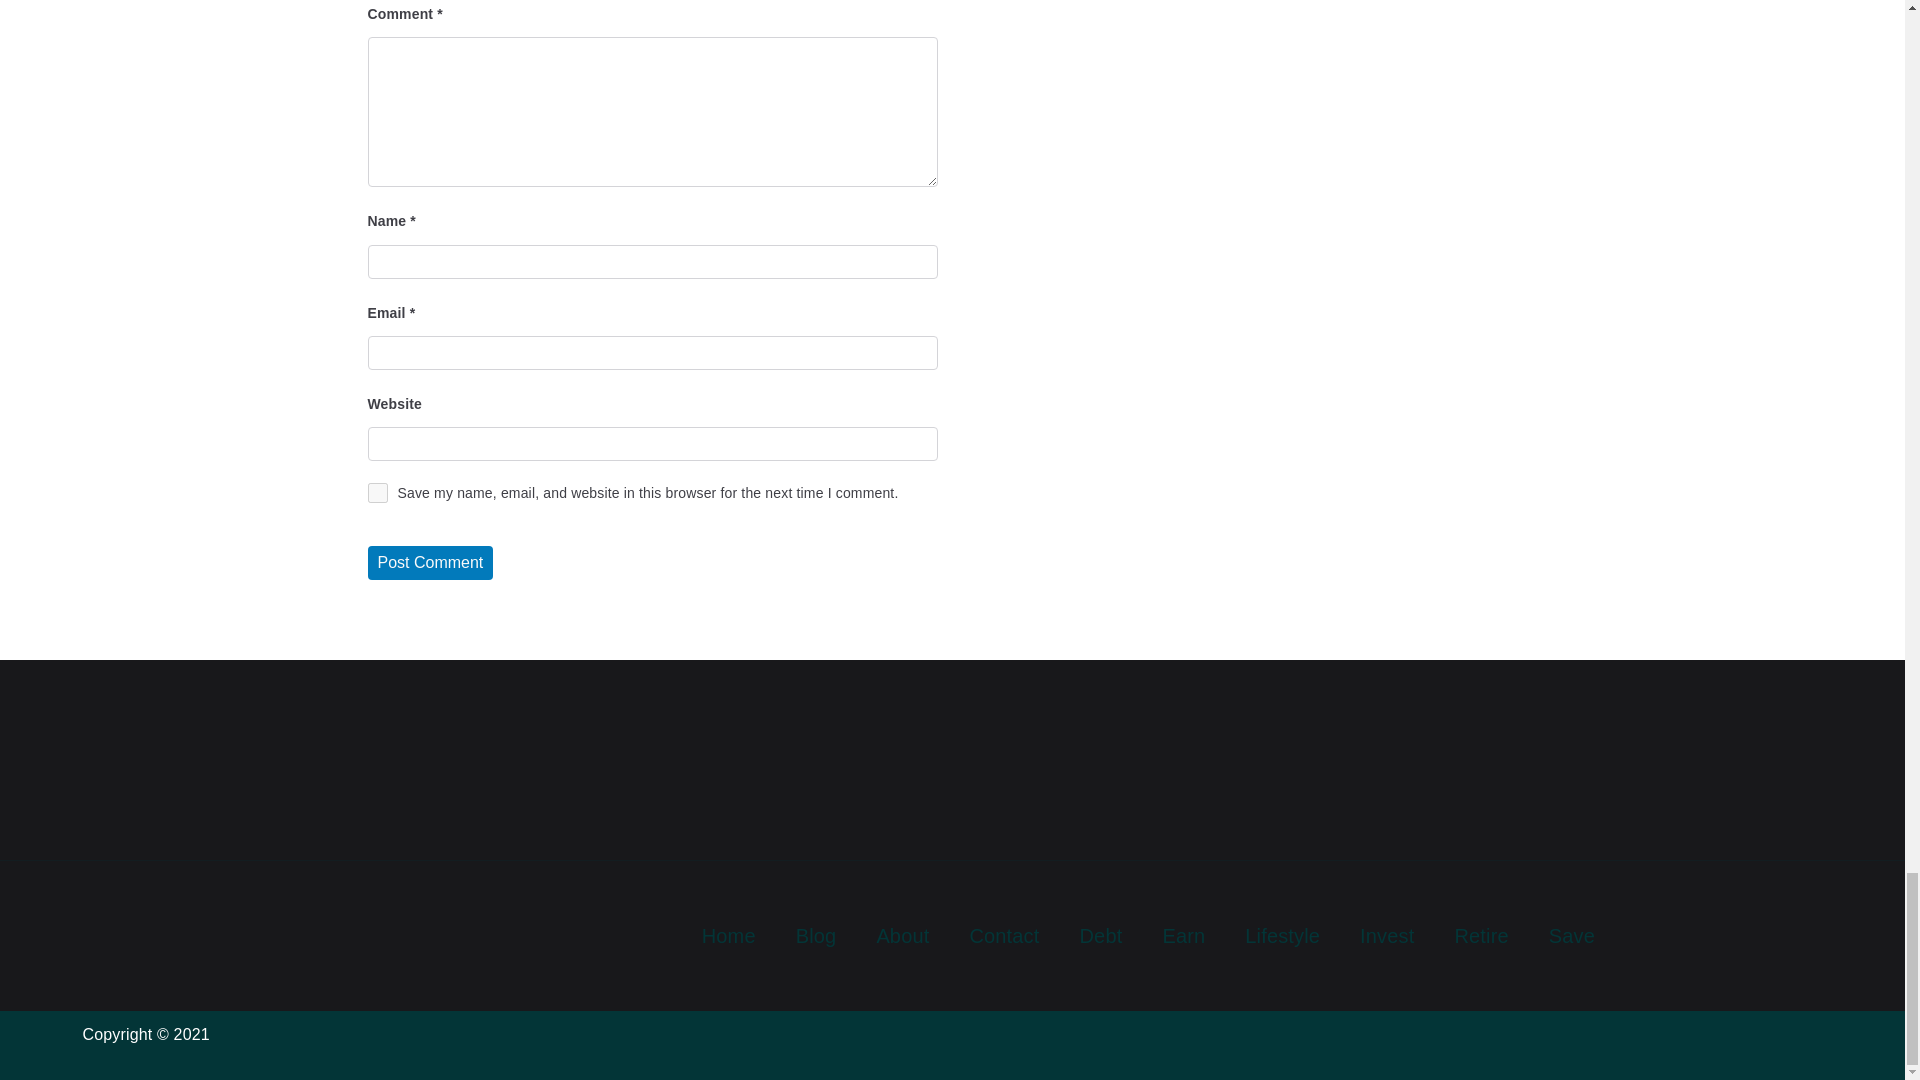  Describe the element at coordinates (728, 936) in the screenshot. I see `Home` at that location.